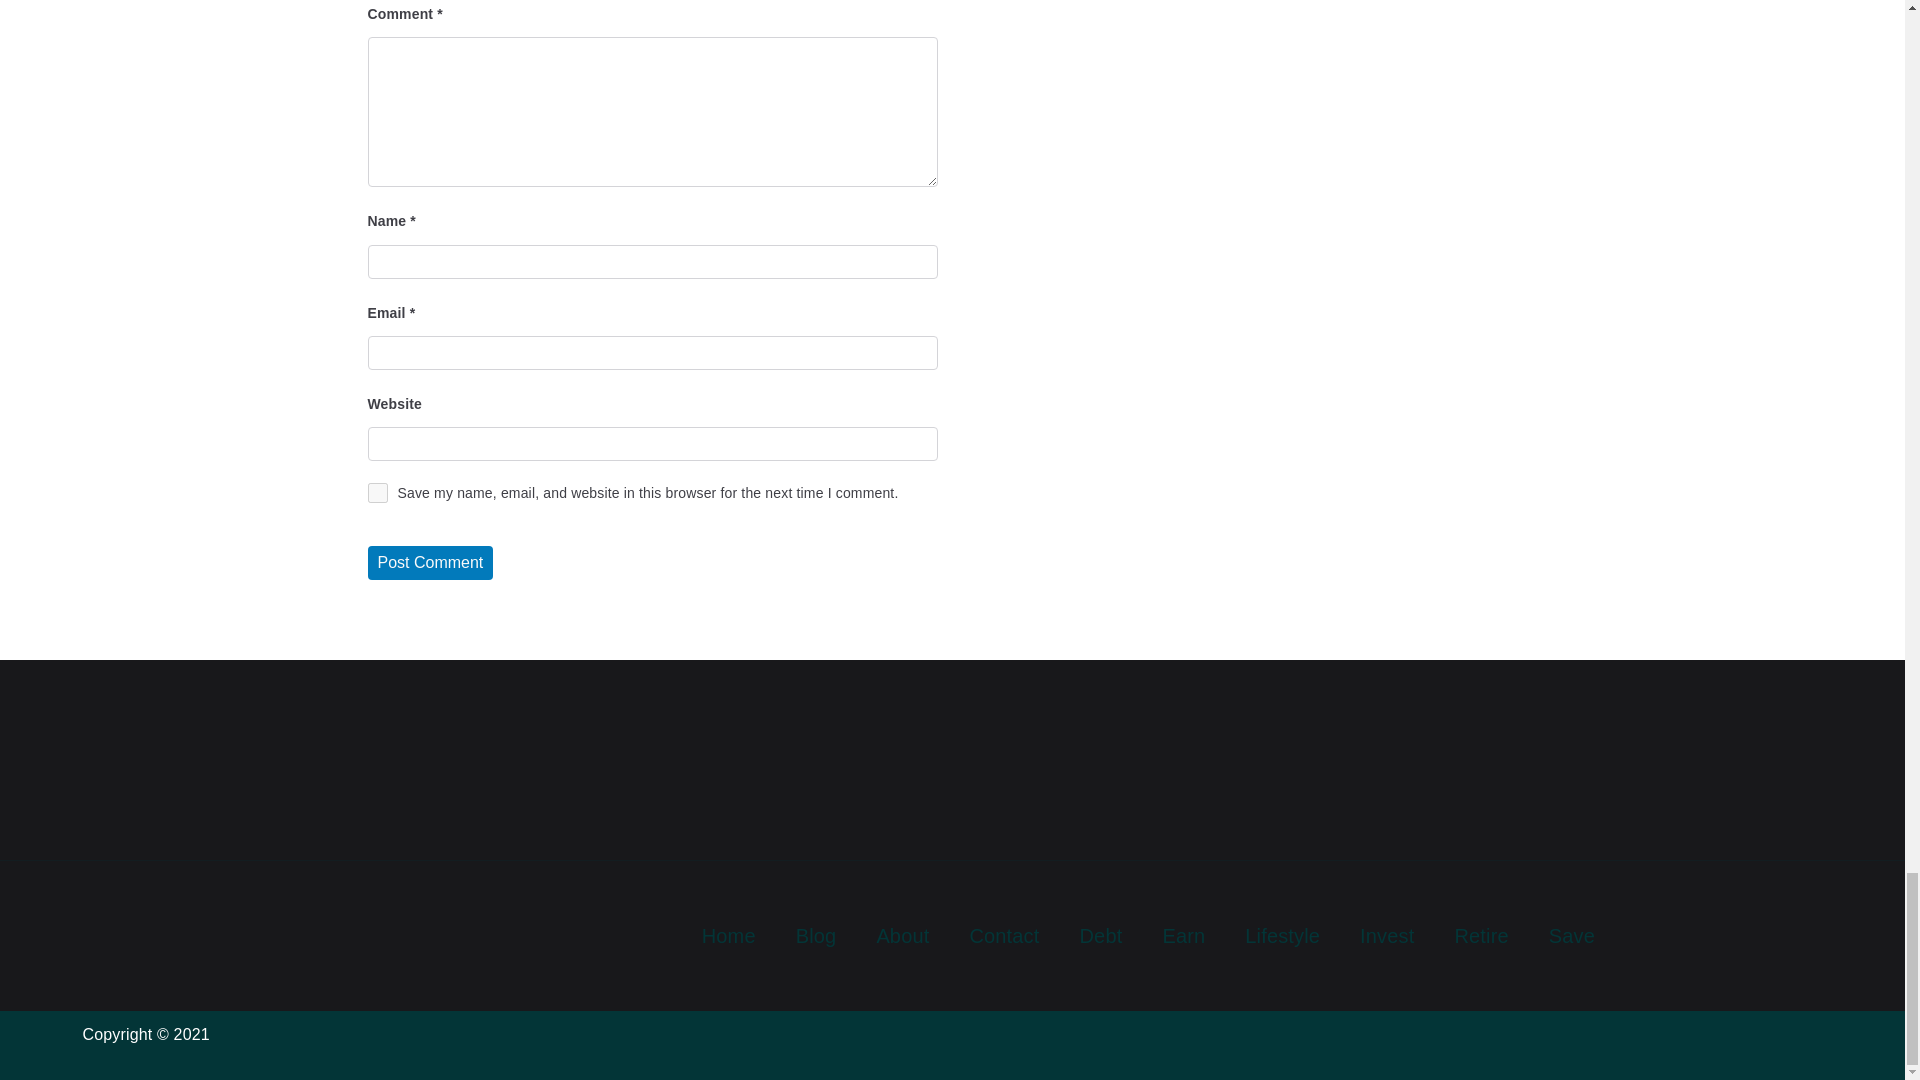  Describe the element at coordinates (728, 936) in the screenshot. I see `Home` at that location.